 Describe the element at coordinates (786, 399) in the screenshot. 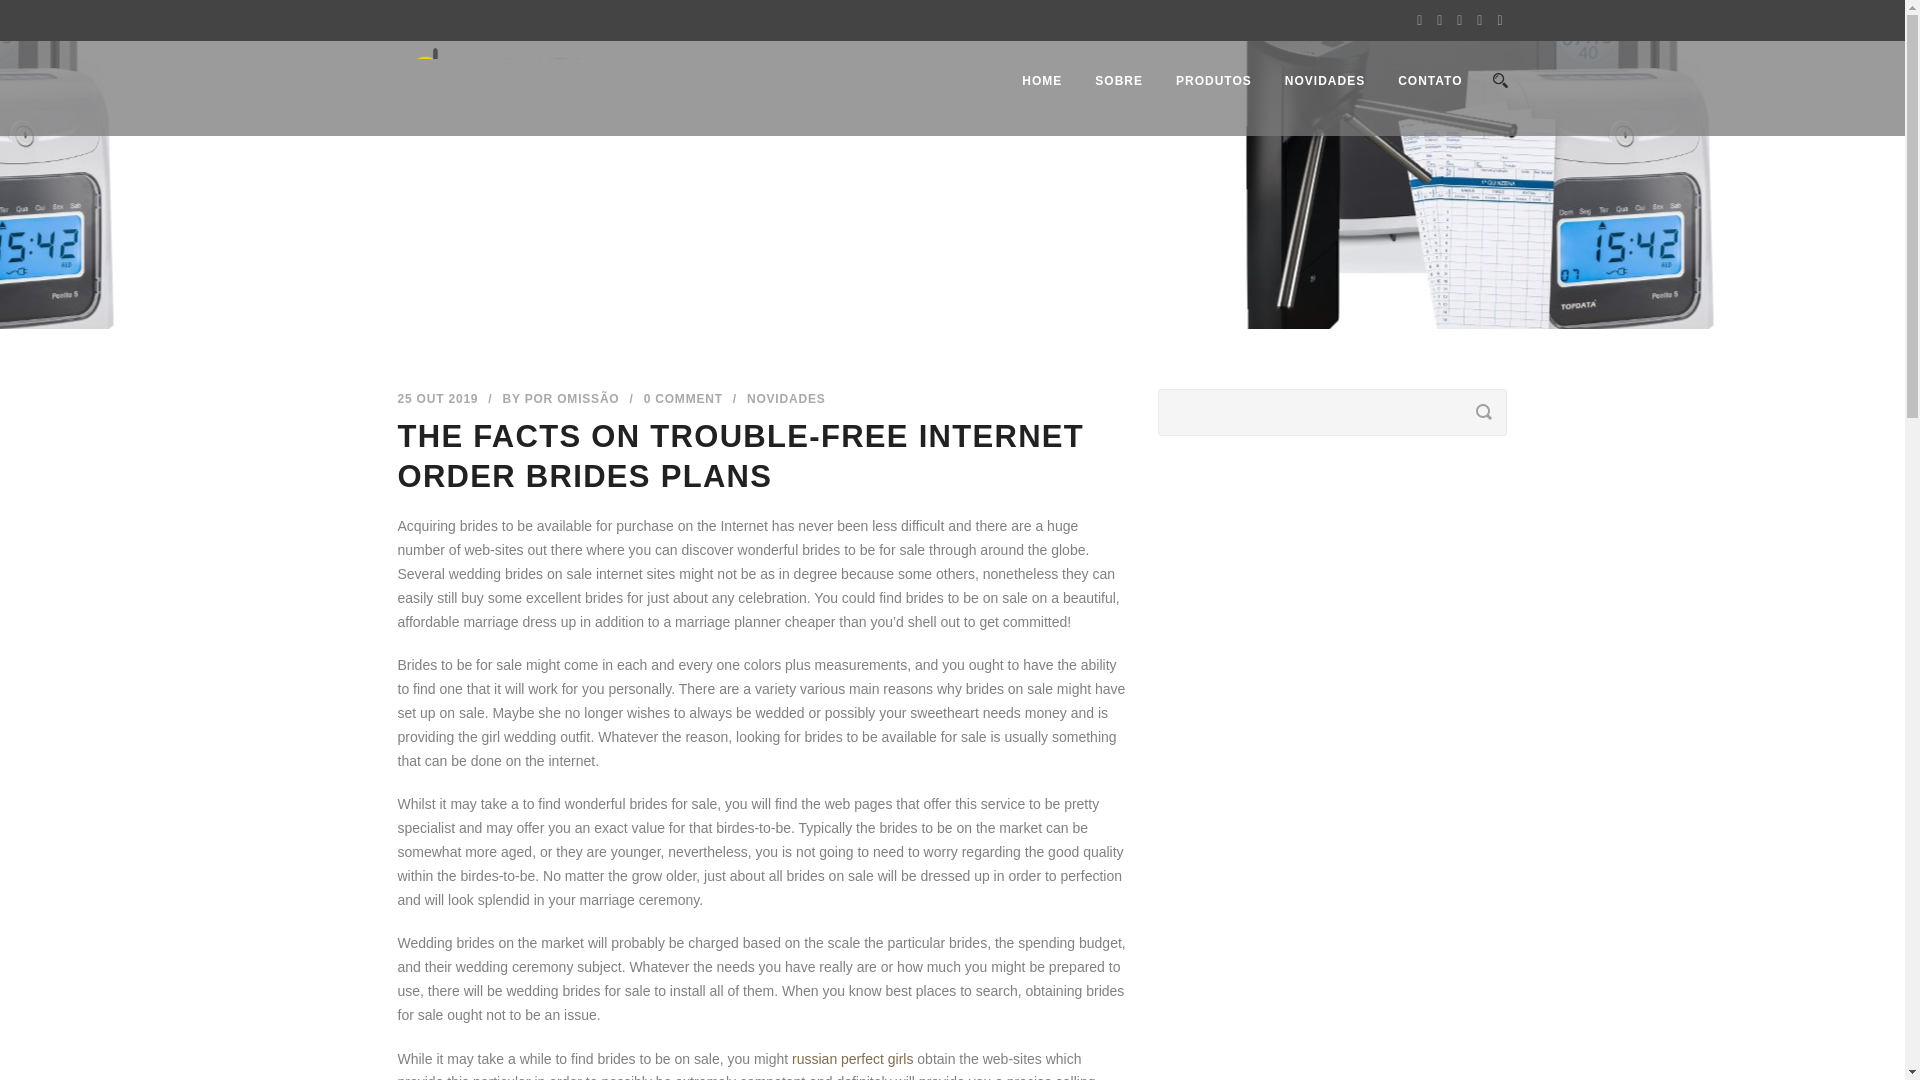

I see `NOVIDADES` at that location.